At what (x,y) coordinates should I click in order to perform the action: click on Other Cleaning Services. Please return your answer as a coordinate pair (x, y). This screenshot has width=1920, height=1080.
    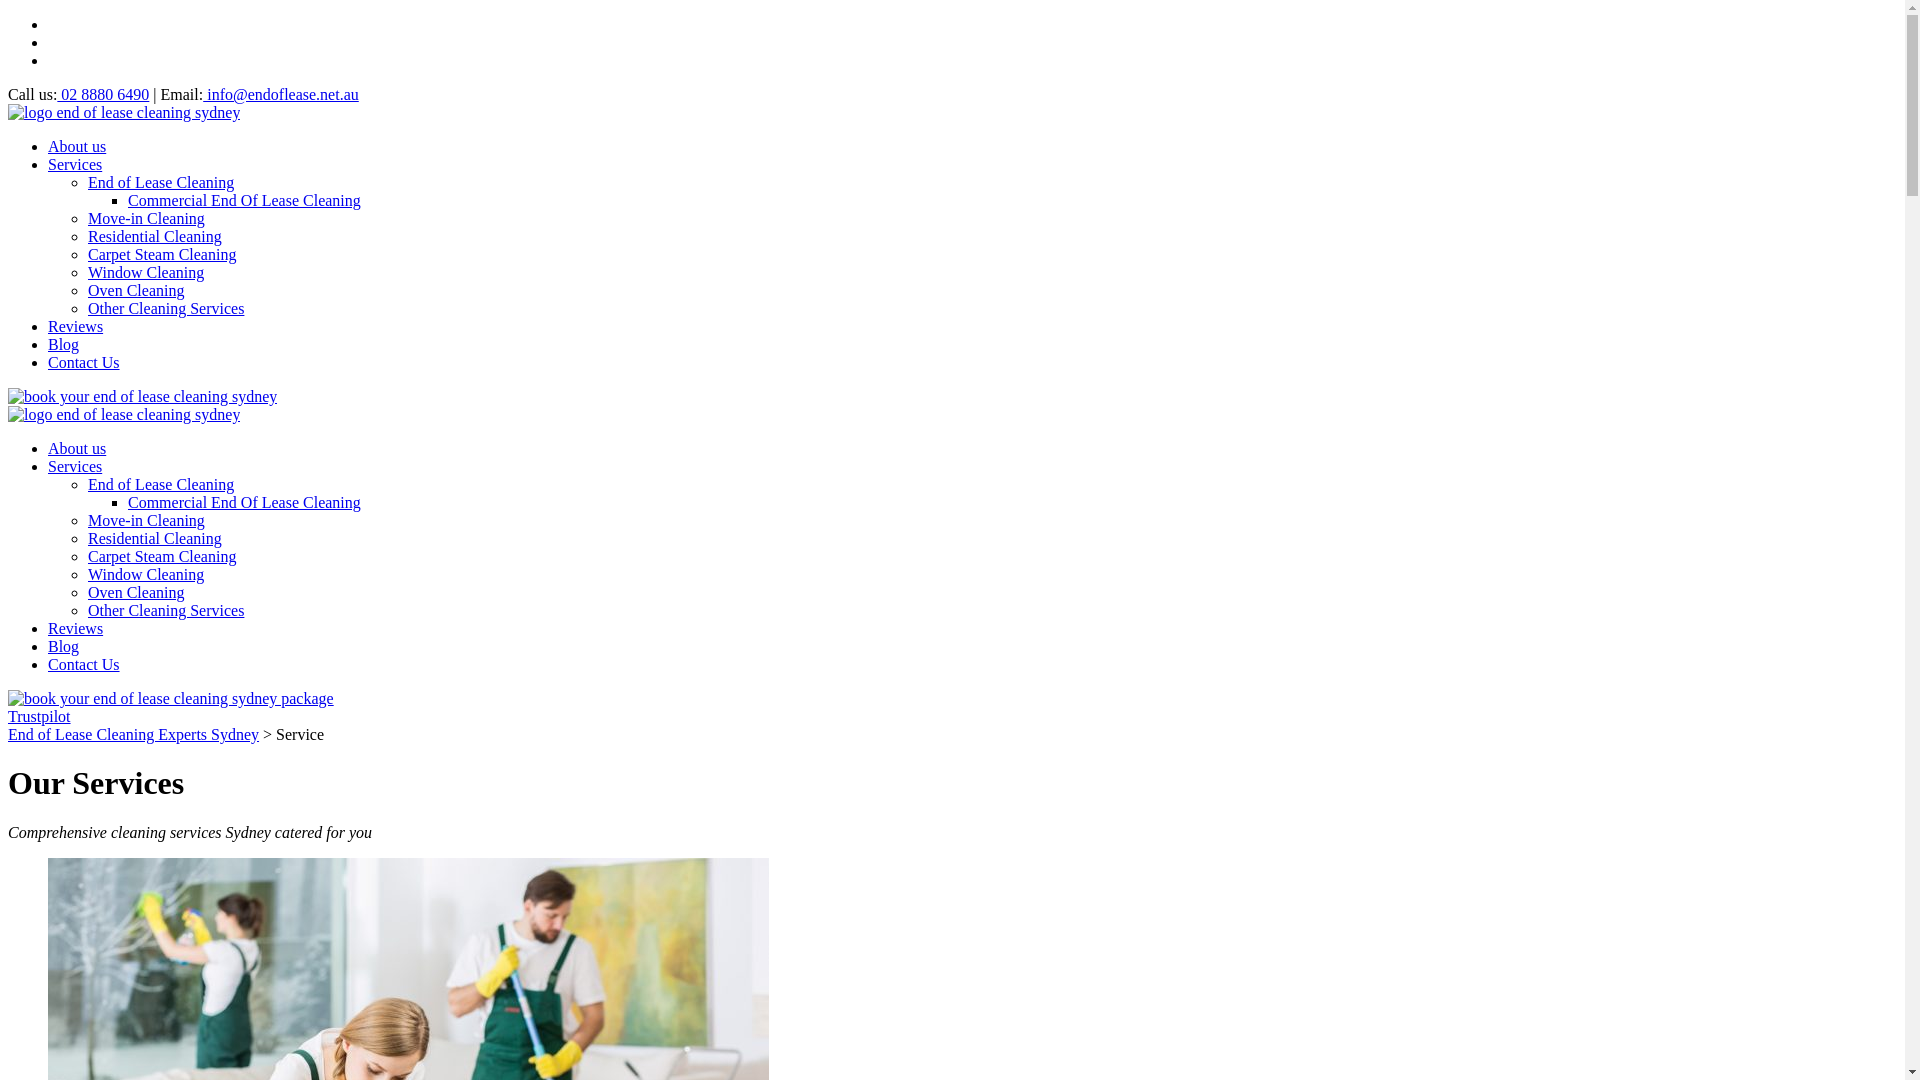
    Looking at the image, I should click on (166, 308).